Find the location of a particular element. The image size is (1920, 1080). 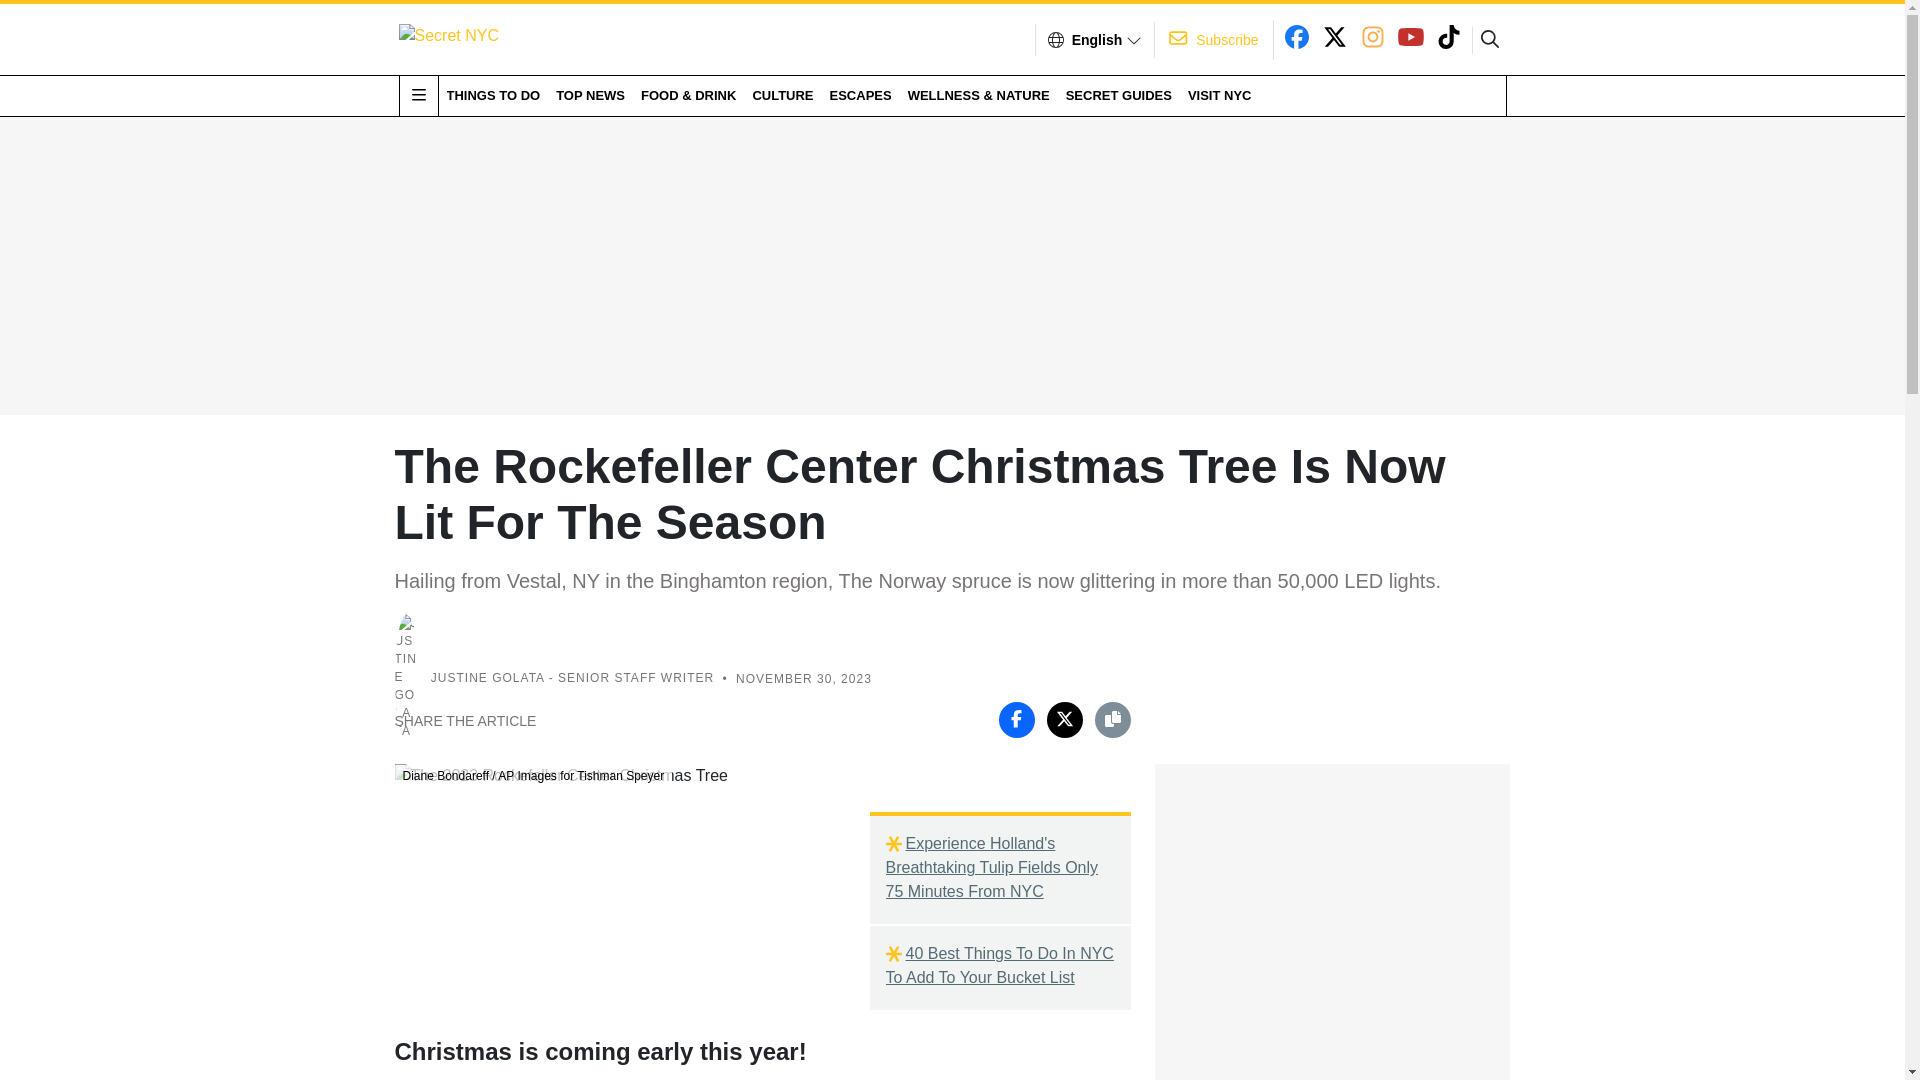

CULTURE is located at coordinates (782, 95).